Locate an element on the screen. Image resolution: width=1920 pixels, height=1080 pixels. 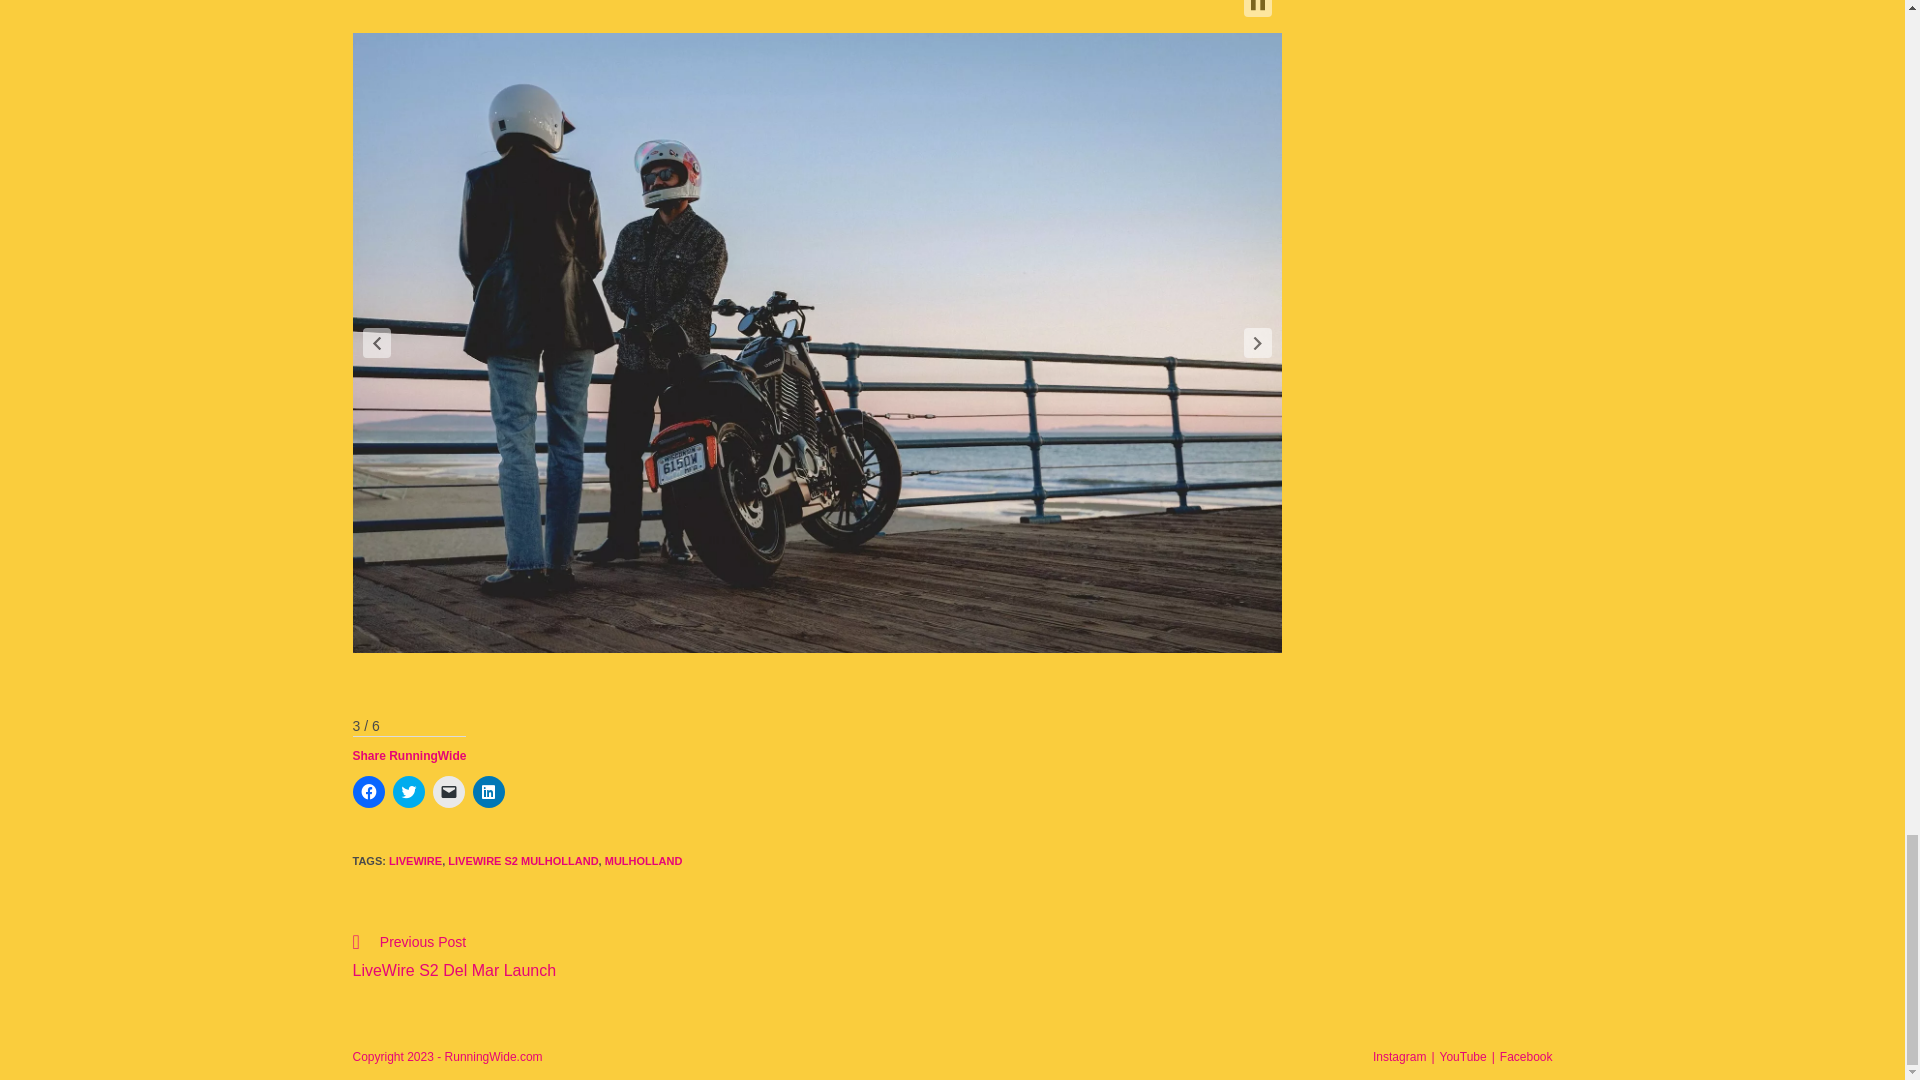
Facebook is located at coordinates (1526, 1056).